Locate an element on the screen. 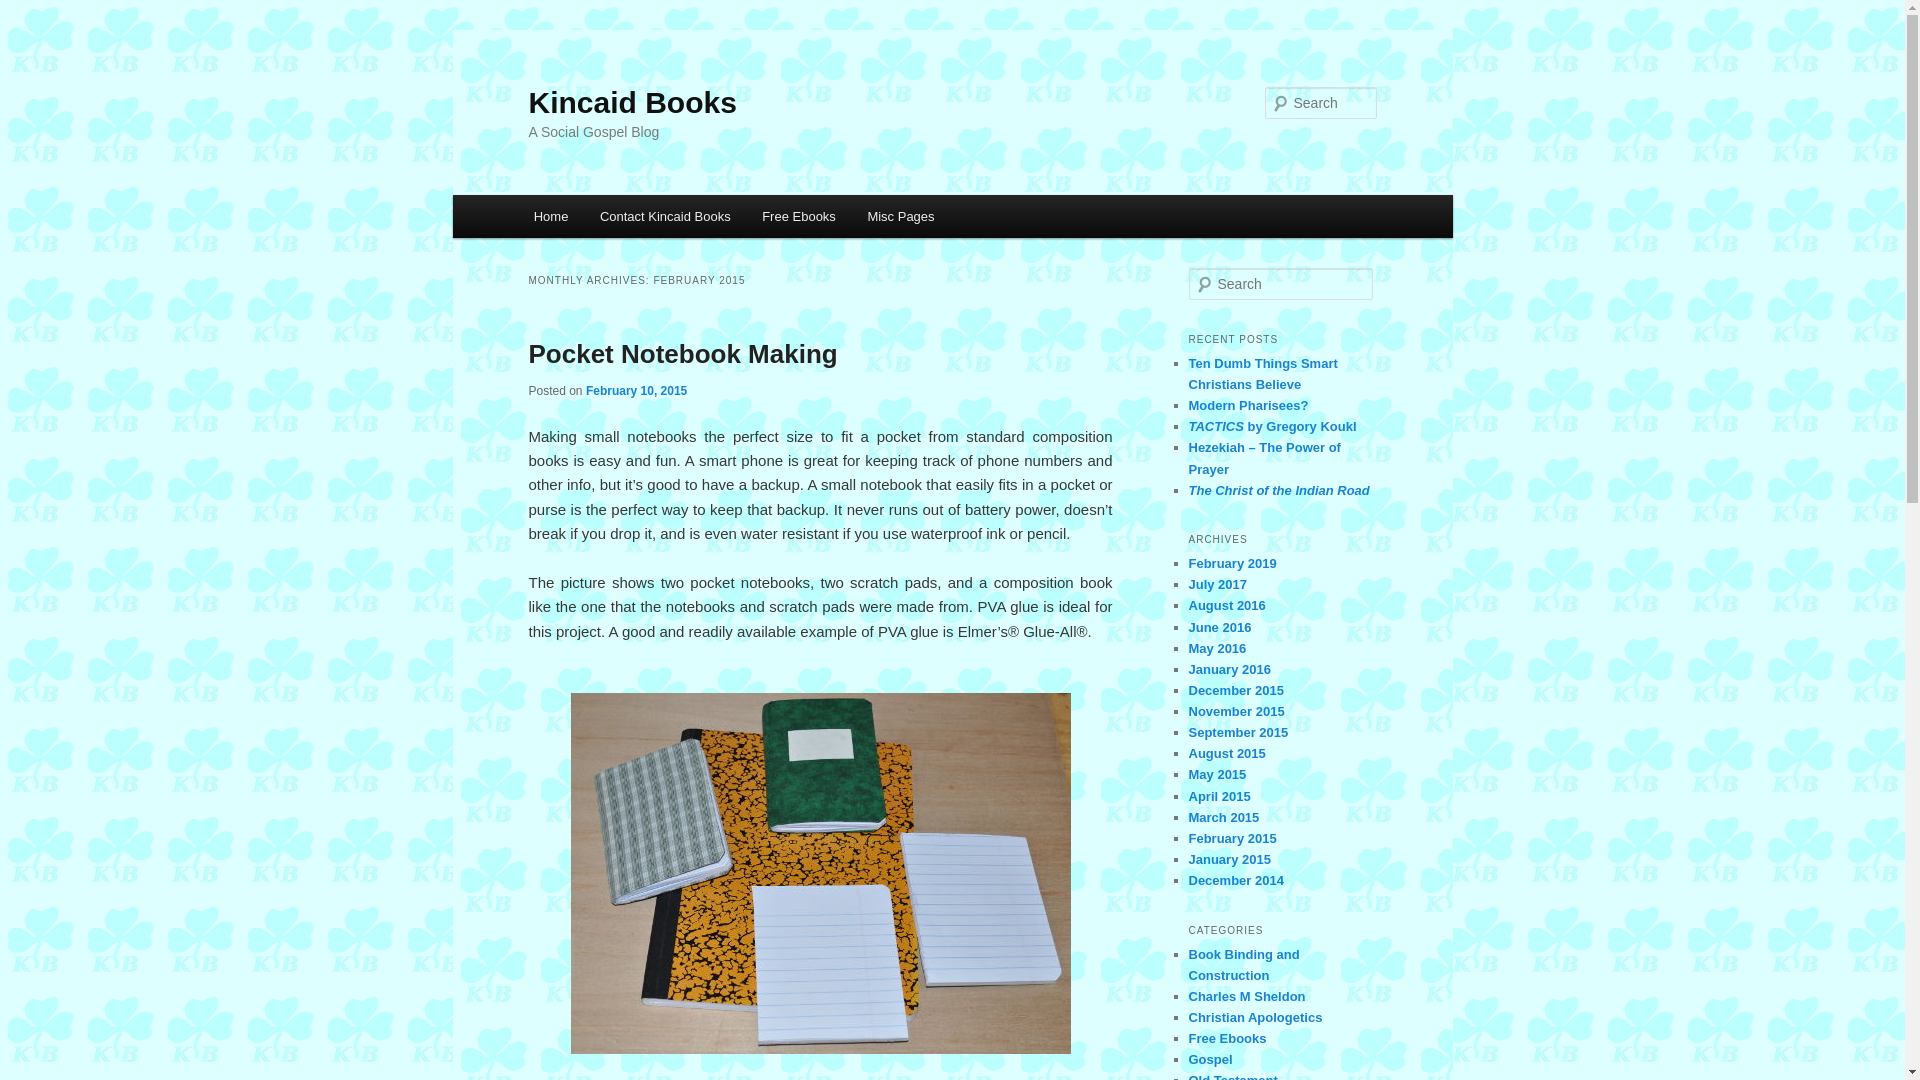  May 2016 is located at coordinates (1217, 648).